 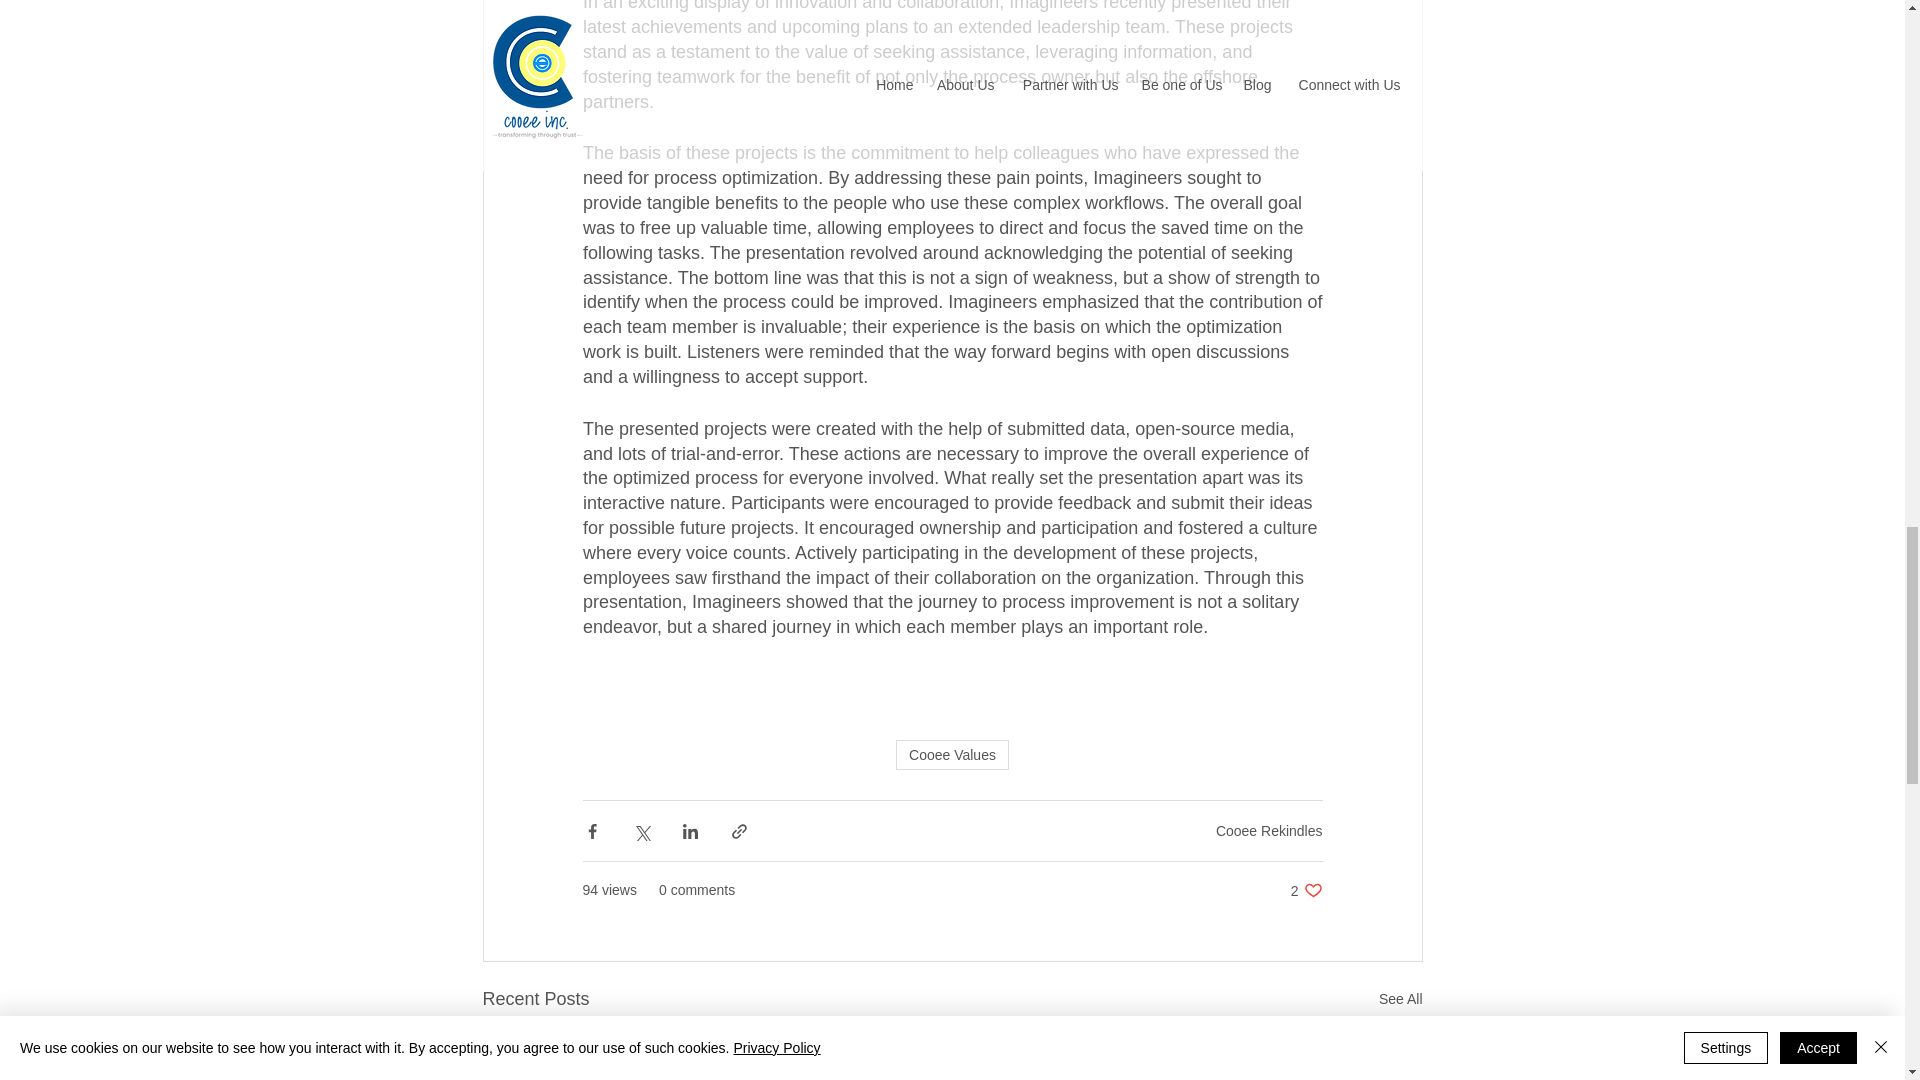 I want to click on See All, so click(x=1268, y=830).